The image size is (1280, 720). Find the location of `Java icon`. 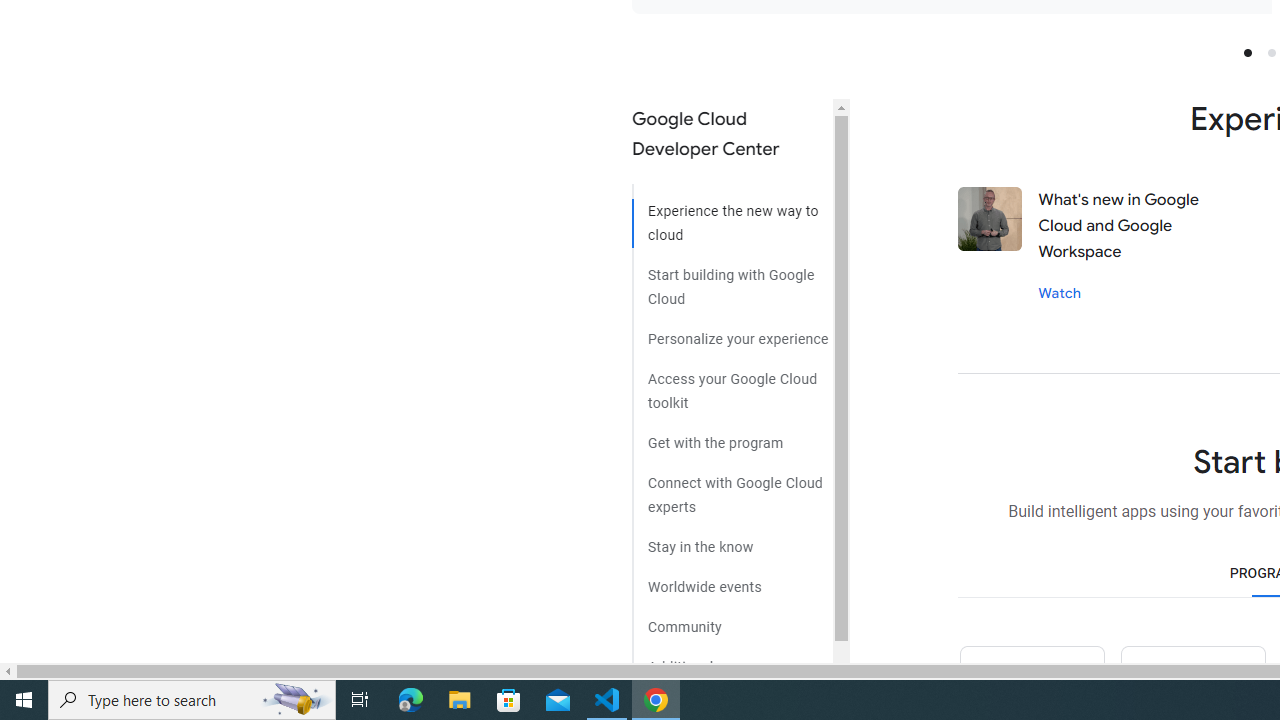

Java icon is located at coordinates (1192, 682).